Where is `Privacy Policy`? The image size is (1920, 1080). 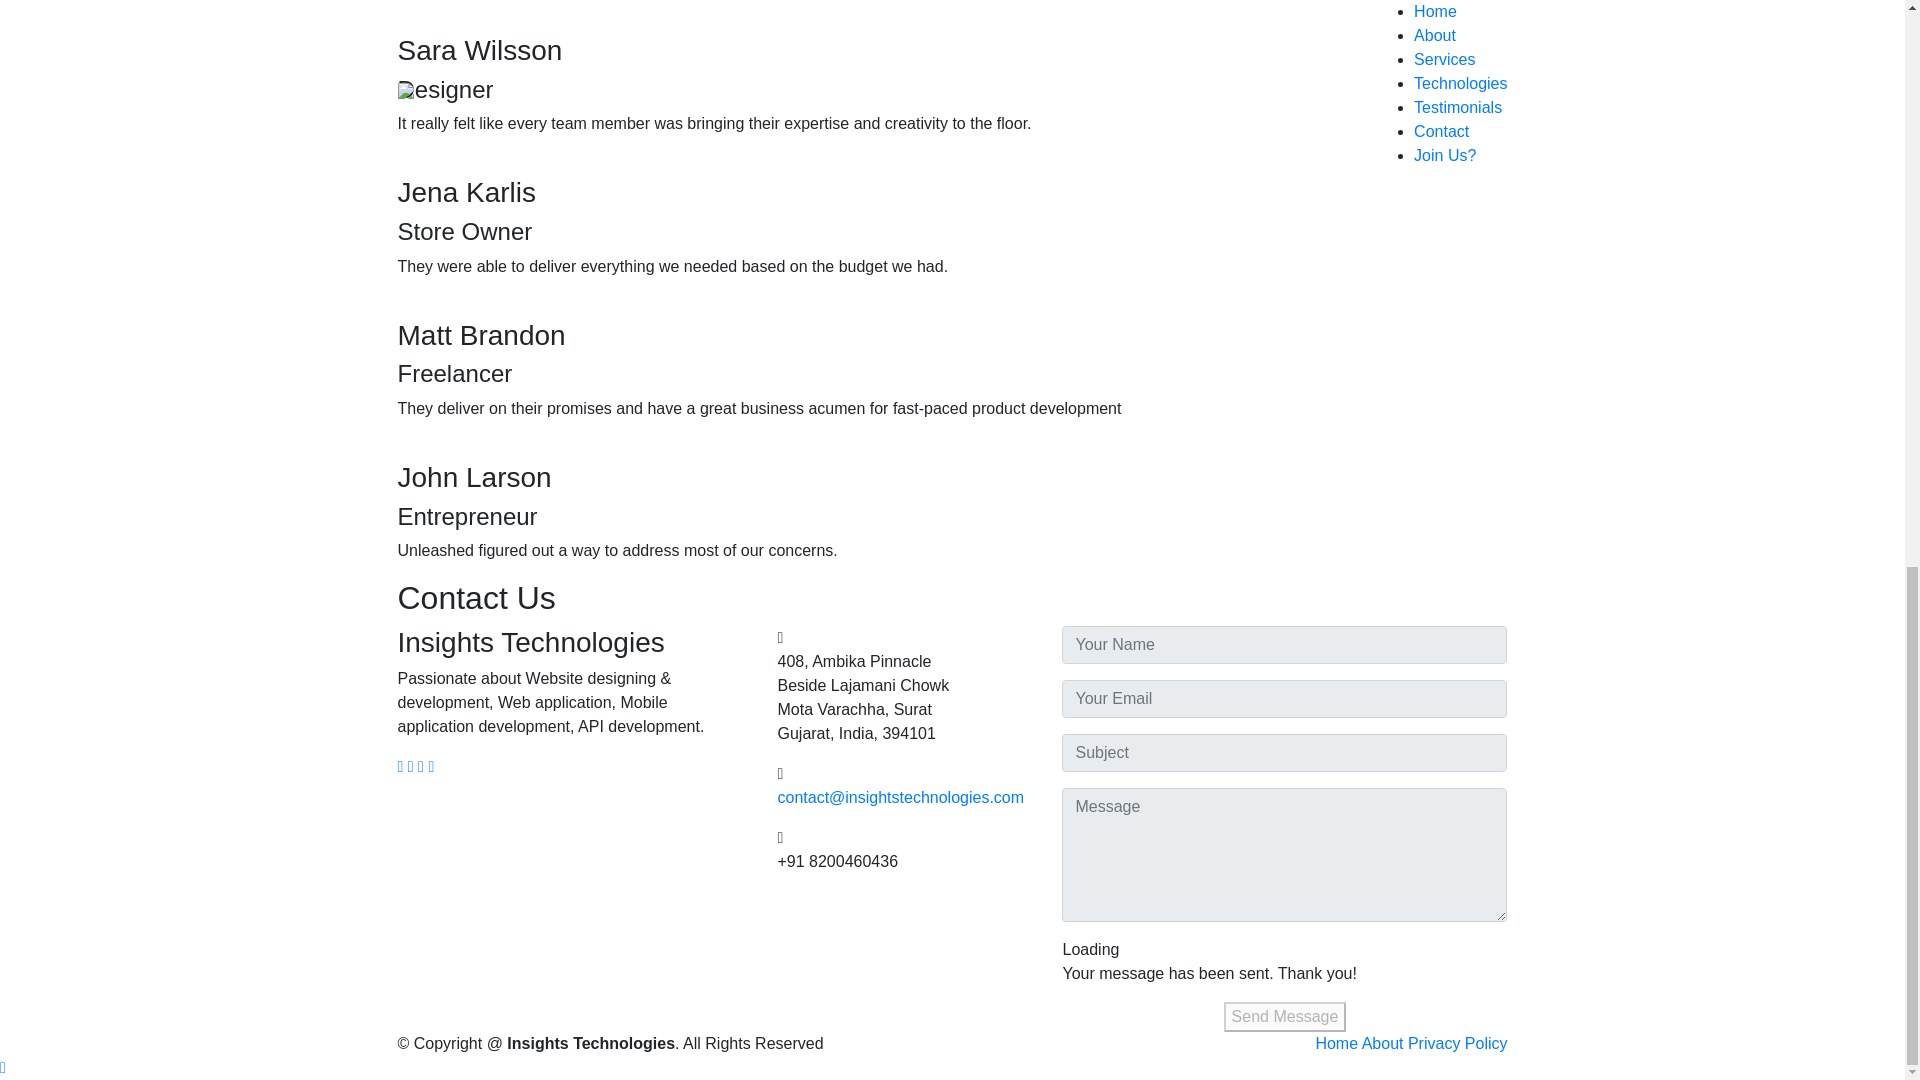
Privacy Policy is located at coordinates (1457, 1042).